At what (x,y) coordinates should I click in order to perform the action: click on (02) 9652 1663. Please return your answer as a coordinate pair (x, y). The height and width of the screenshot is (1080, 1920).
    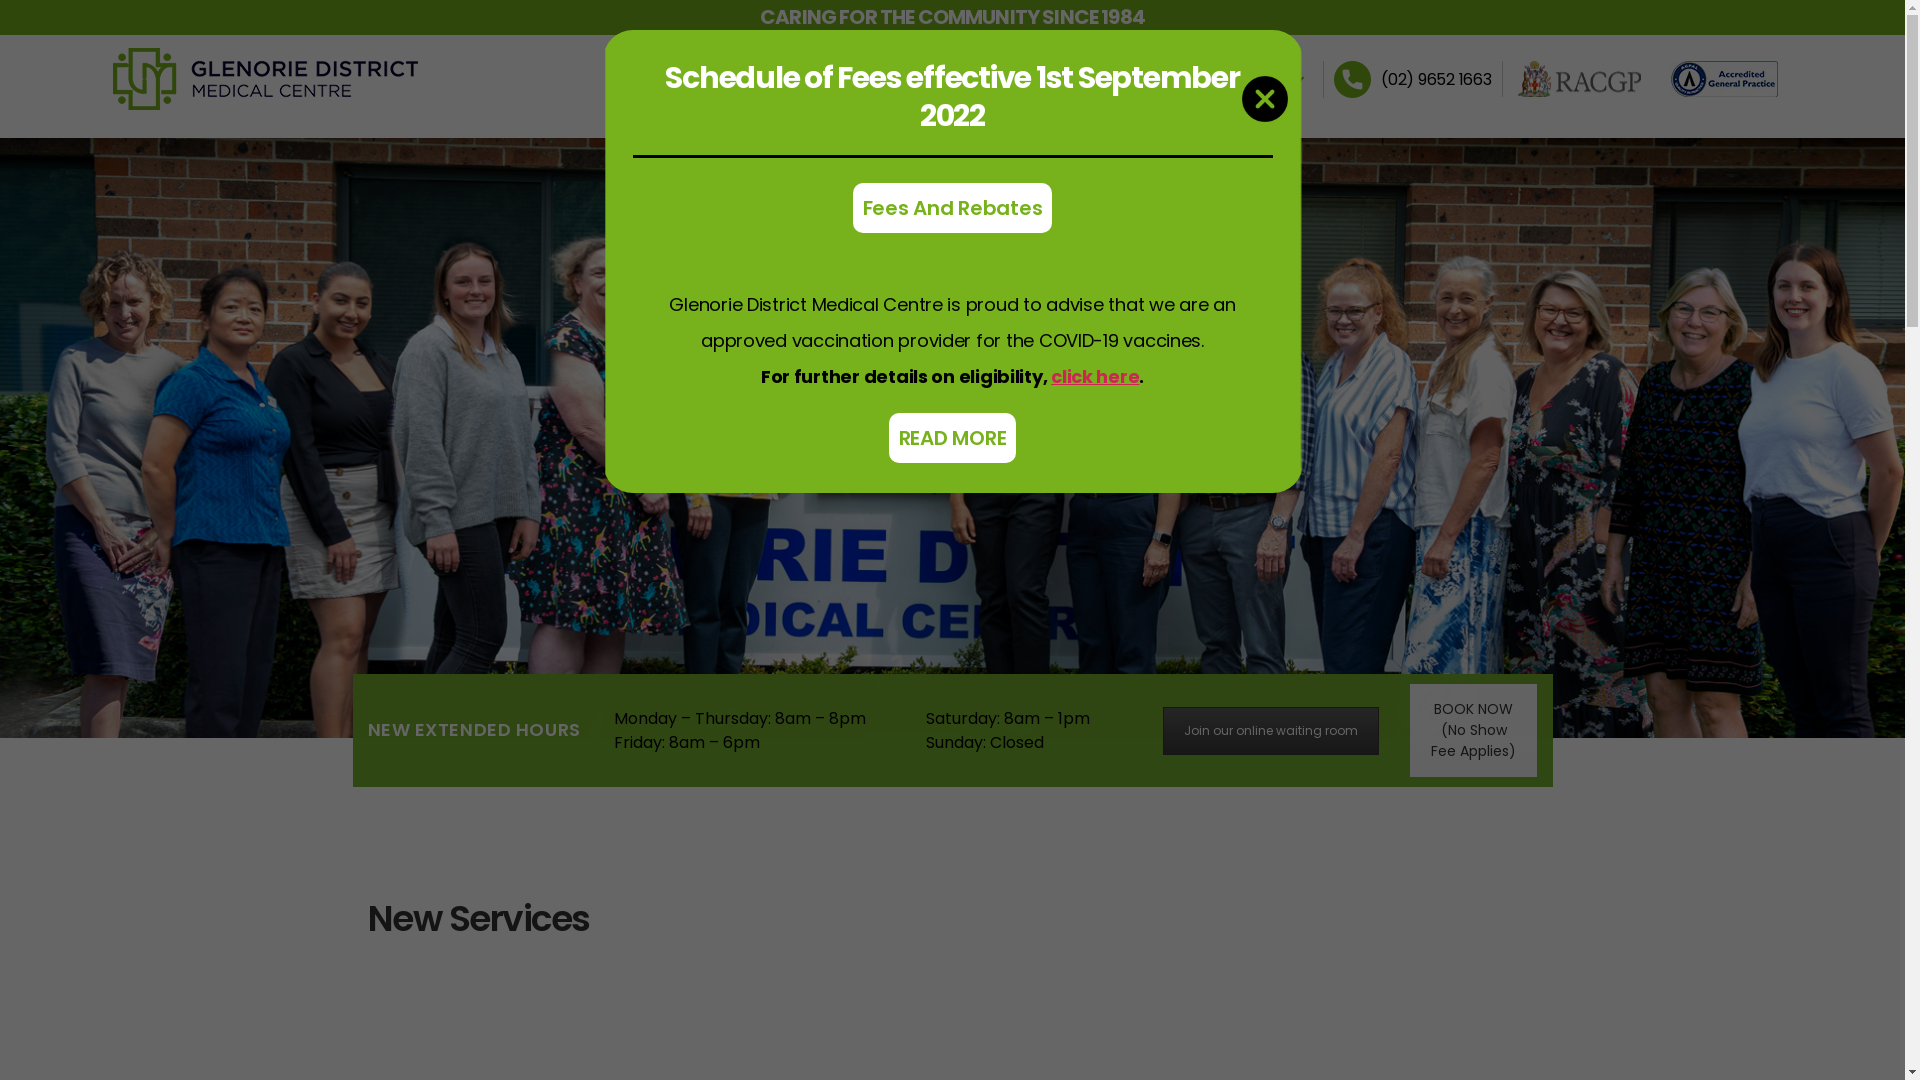
    Looking at the image, I should click on (1436, 78).